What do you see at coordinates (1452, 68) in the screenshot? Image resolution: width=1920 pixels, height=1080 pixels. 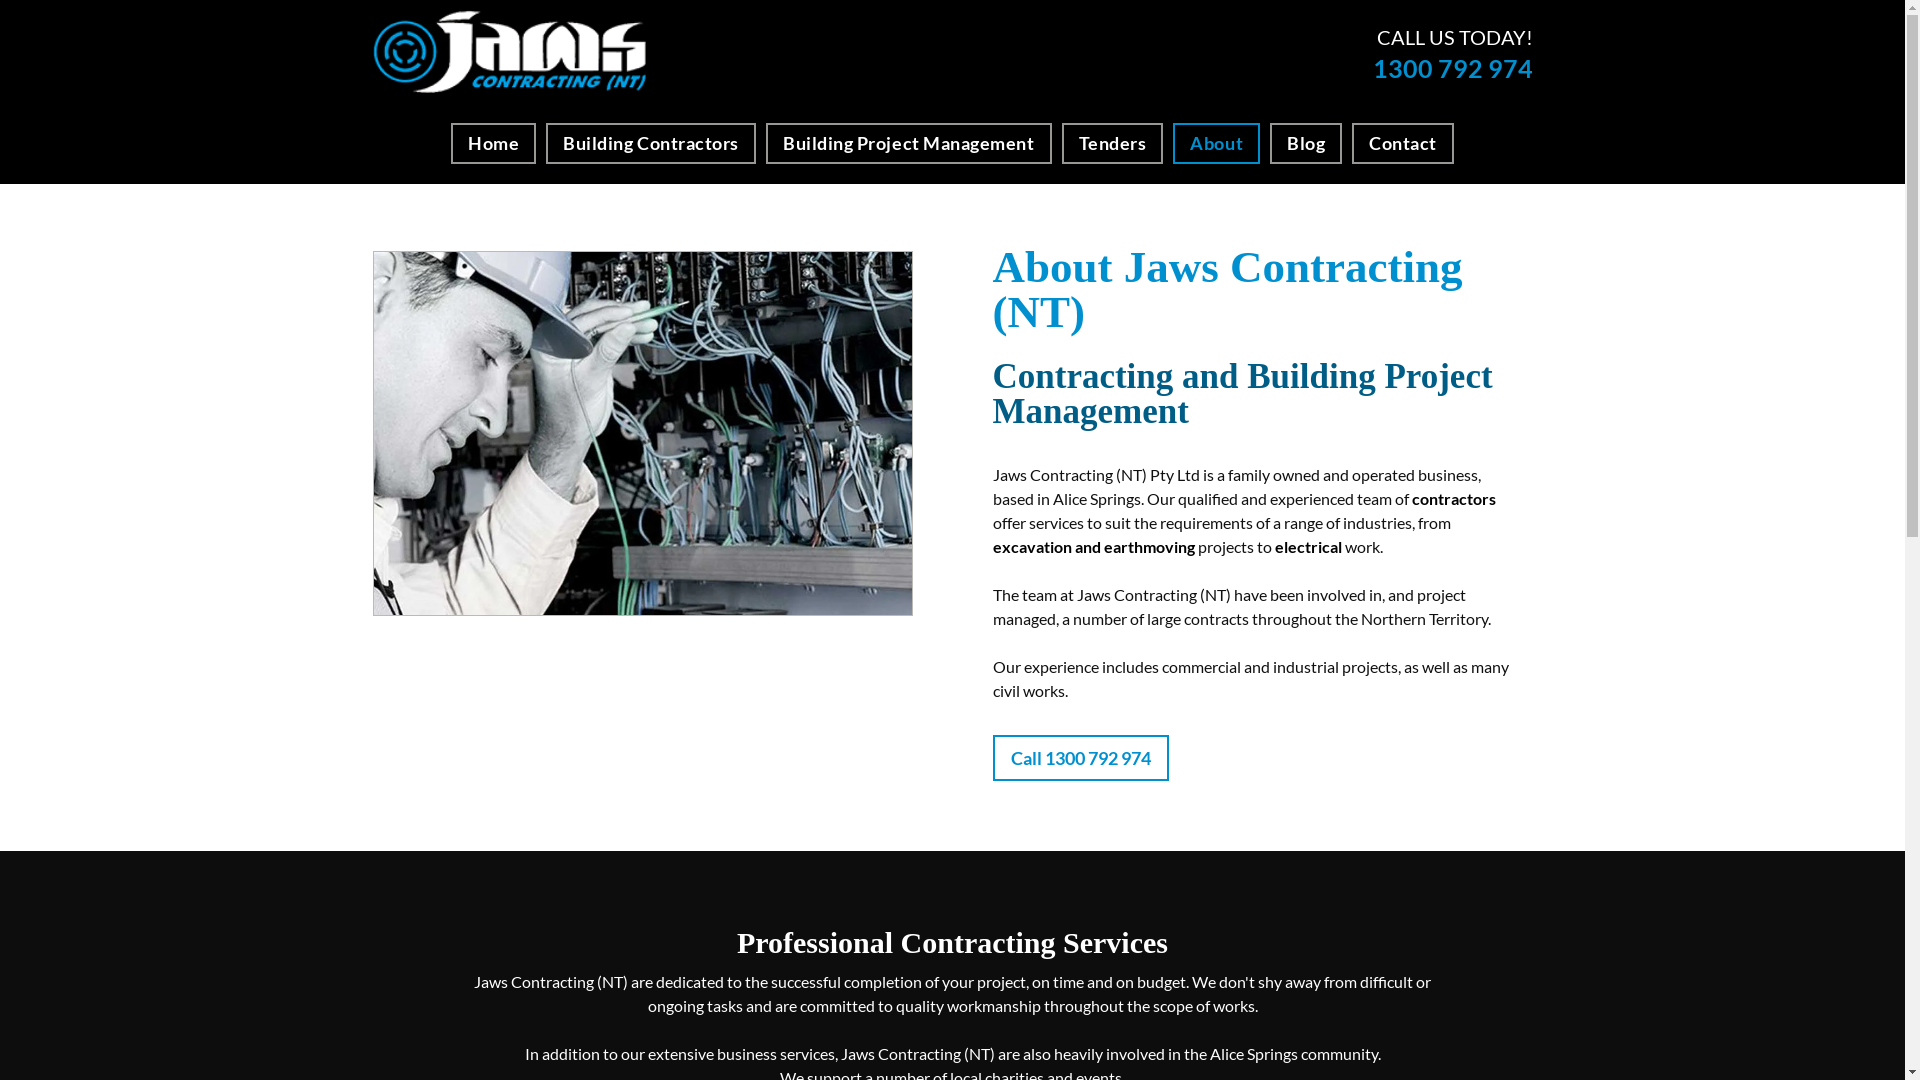 I see `1300 792 974` at bounding box center [1452, 68].